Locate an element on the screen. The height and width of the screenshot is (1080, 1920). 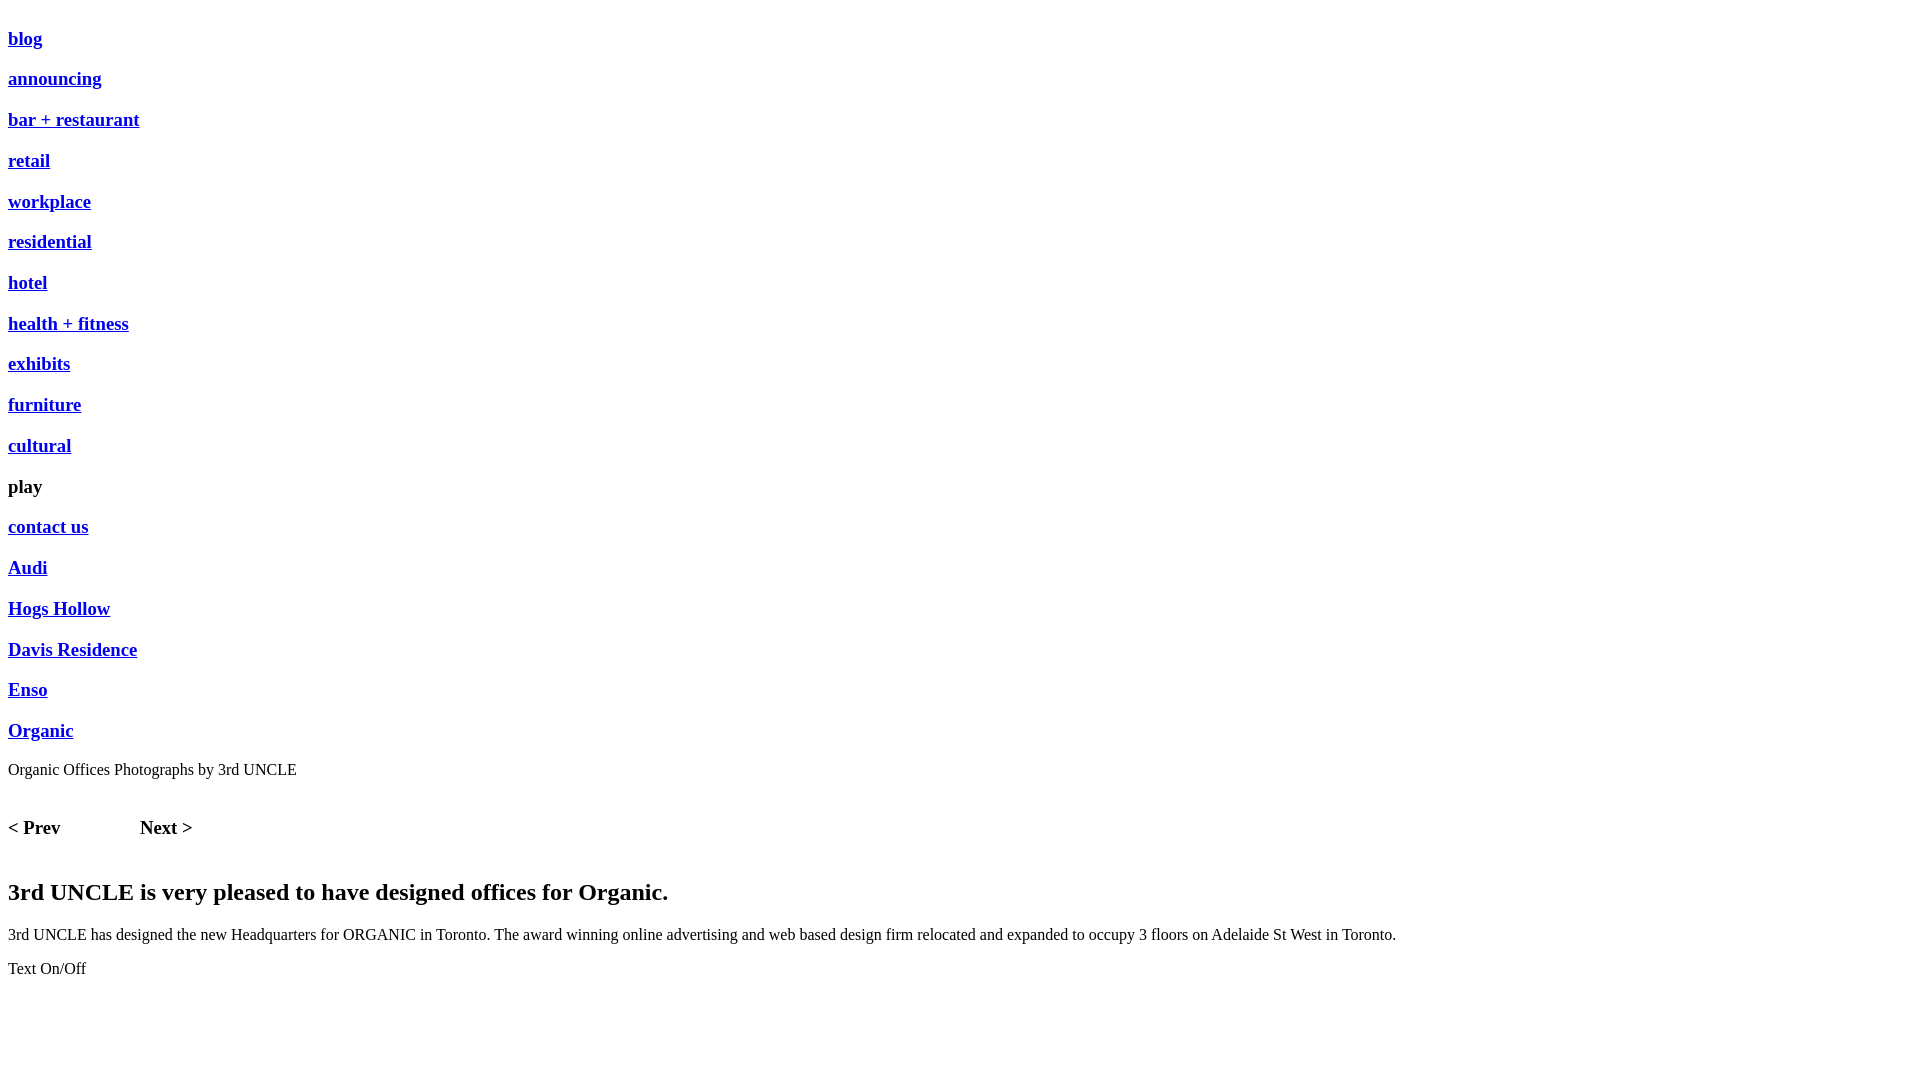
cultural is located at coordinates (40, 446).